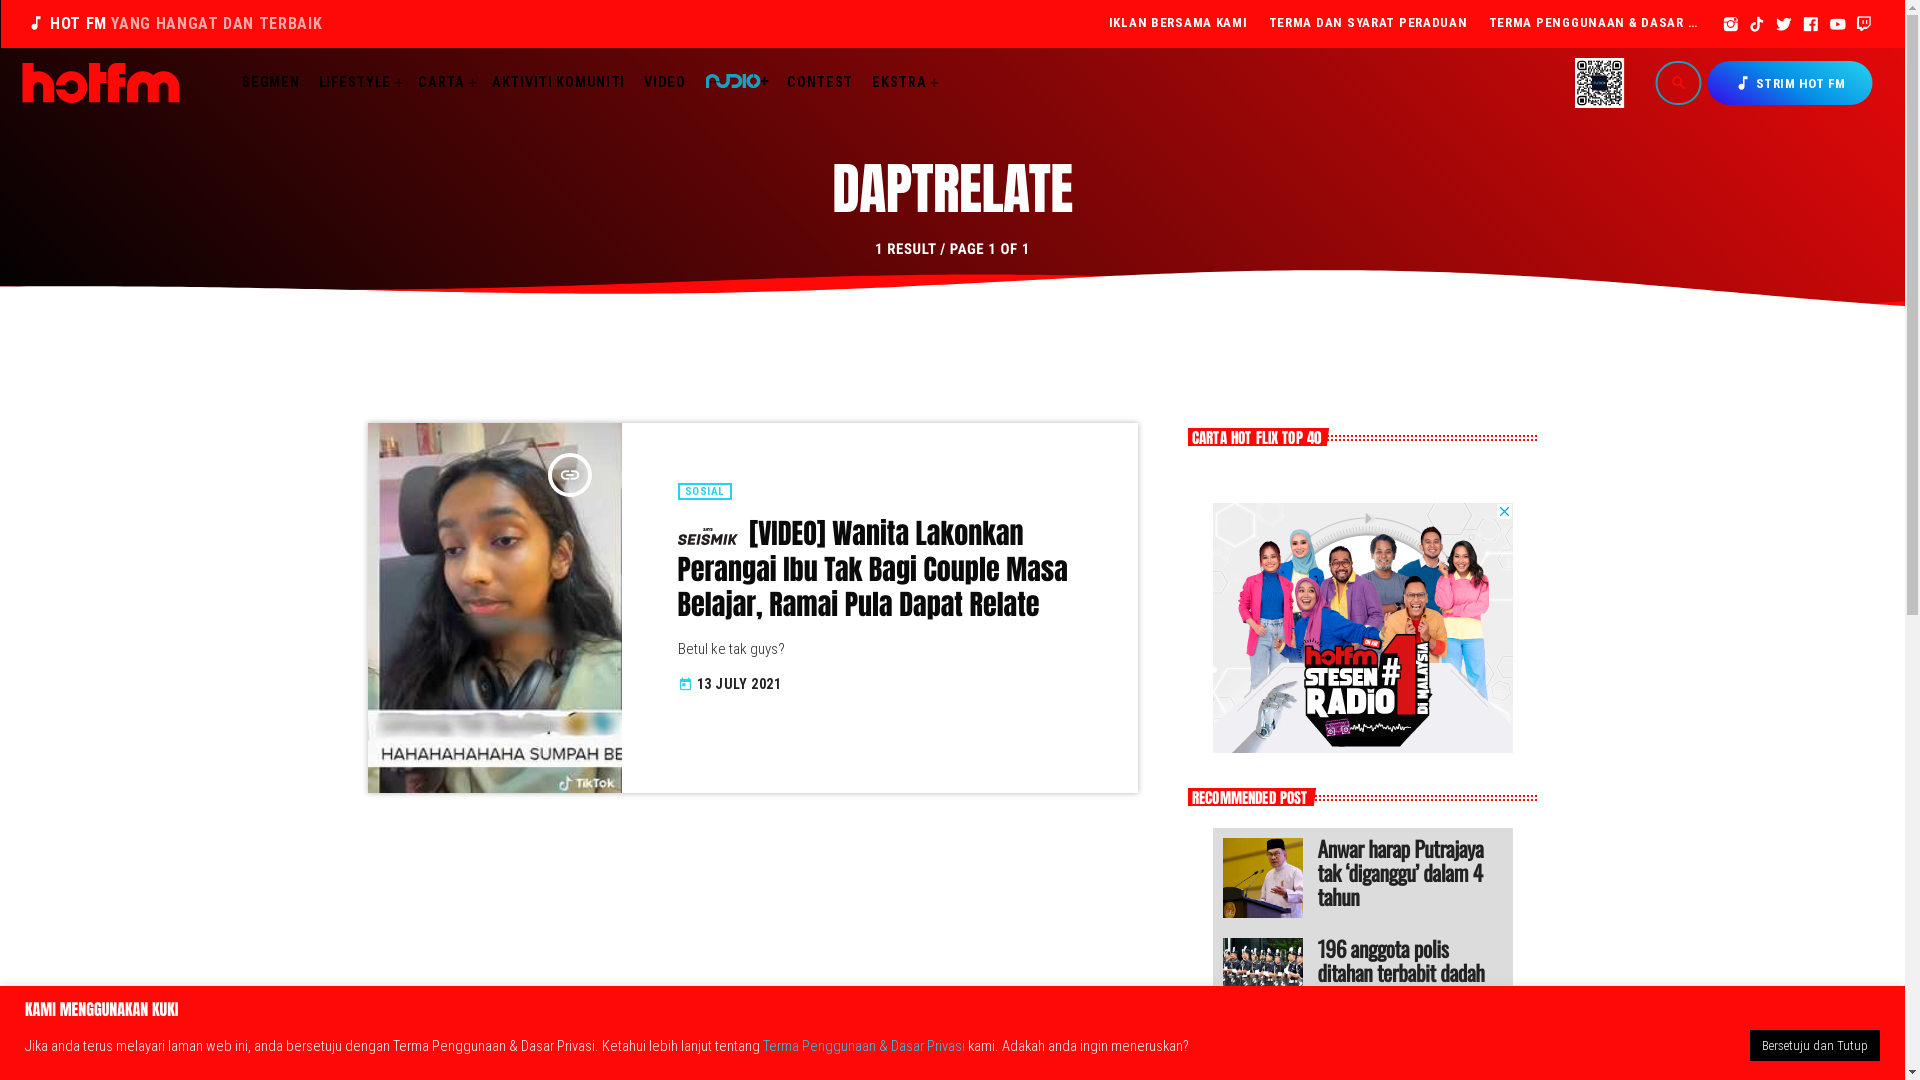 The image size is (1920, 1080). What do you see at coordinates (559, 82) in the screenshot?
I see `AKTIVITI KOMUNITI` at bounding box center [559, 82].